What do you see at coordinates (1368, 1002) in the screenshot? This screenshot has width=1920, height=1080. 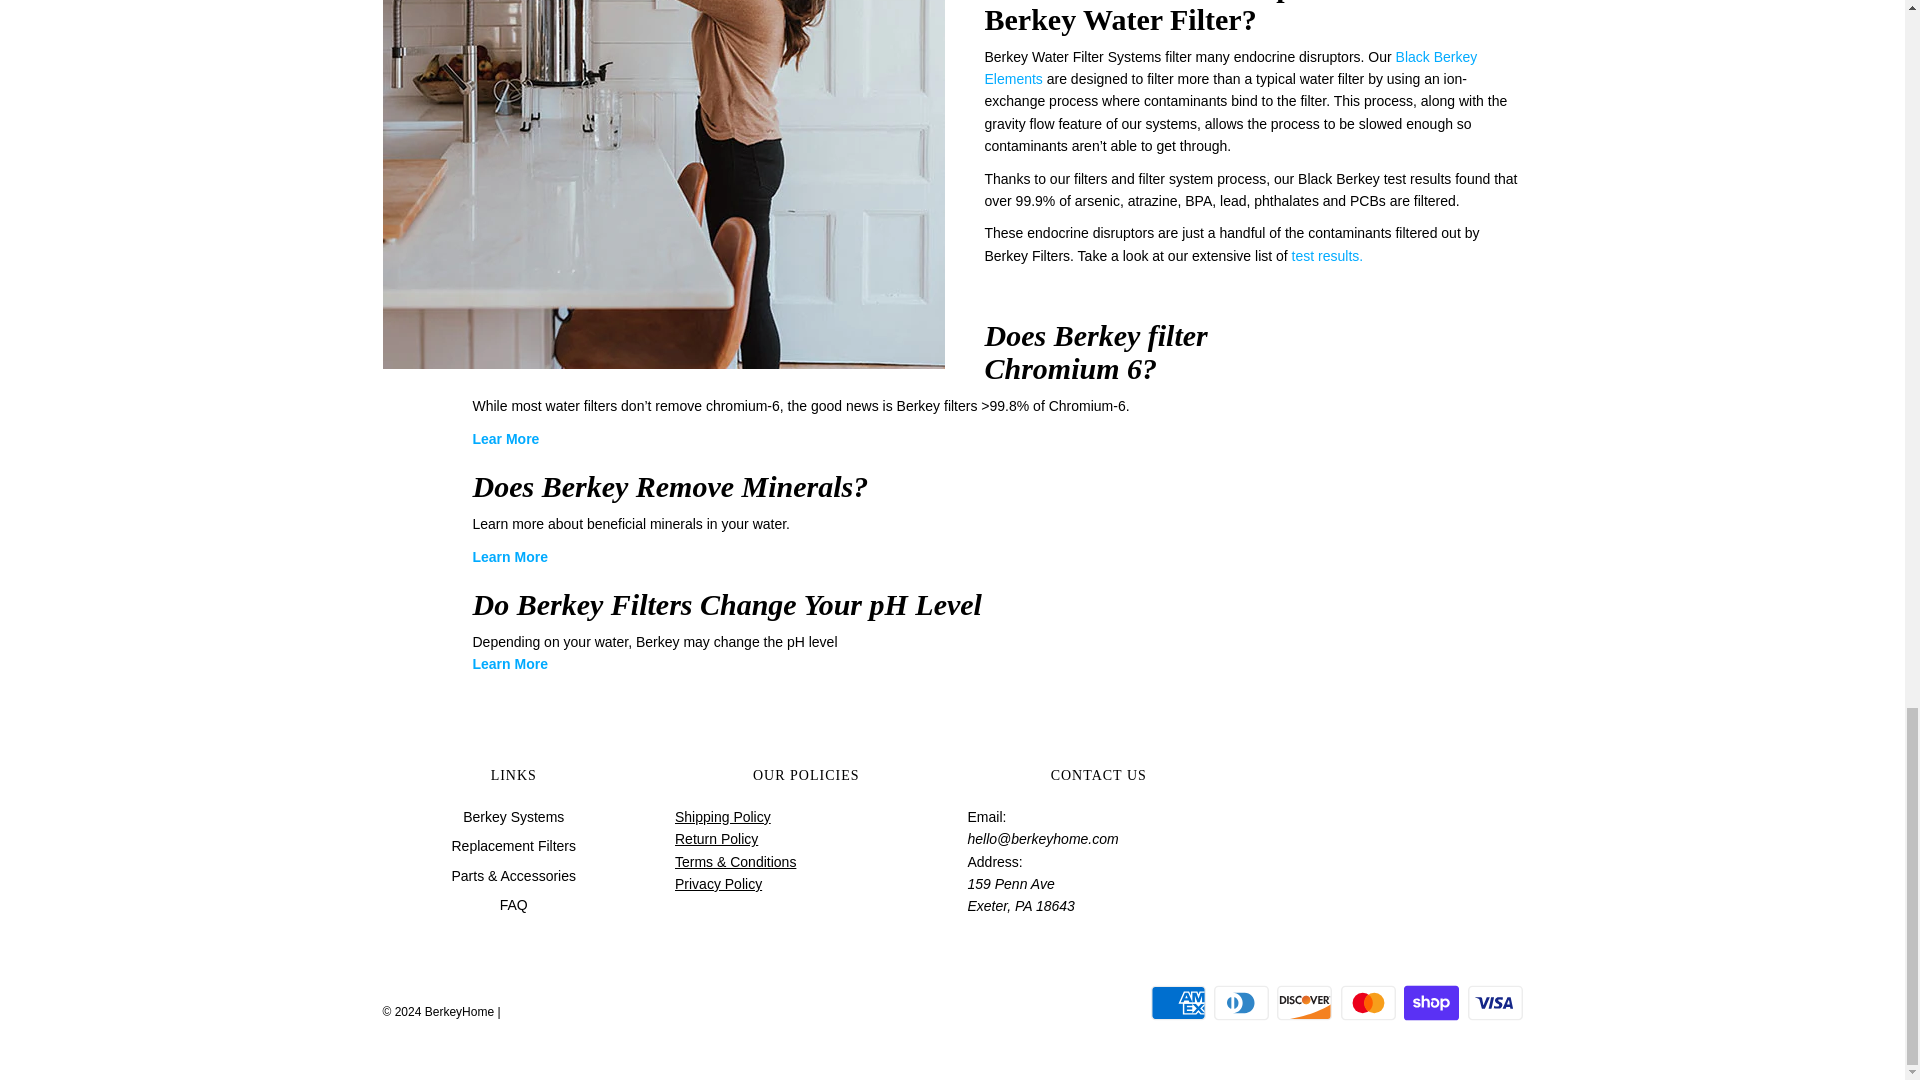 I see `Mastercard` at bounding box center [1368, 1002].